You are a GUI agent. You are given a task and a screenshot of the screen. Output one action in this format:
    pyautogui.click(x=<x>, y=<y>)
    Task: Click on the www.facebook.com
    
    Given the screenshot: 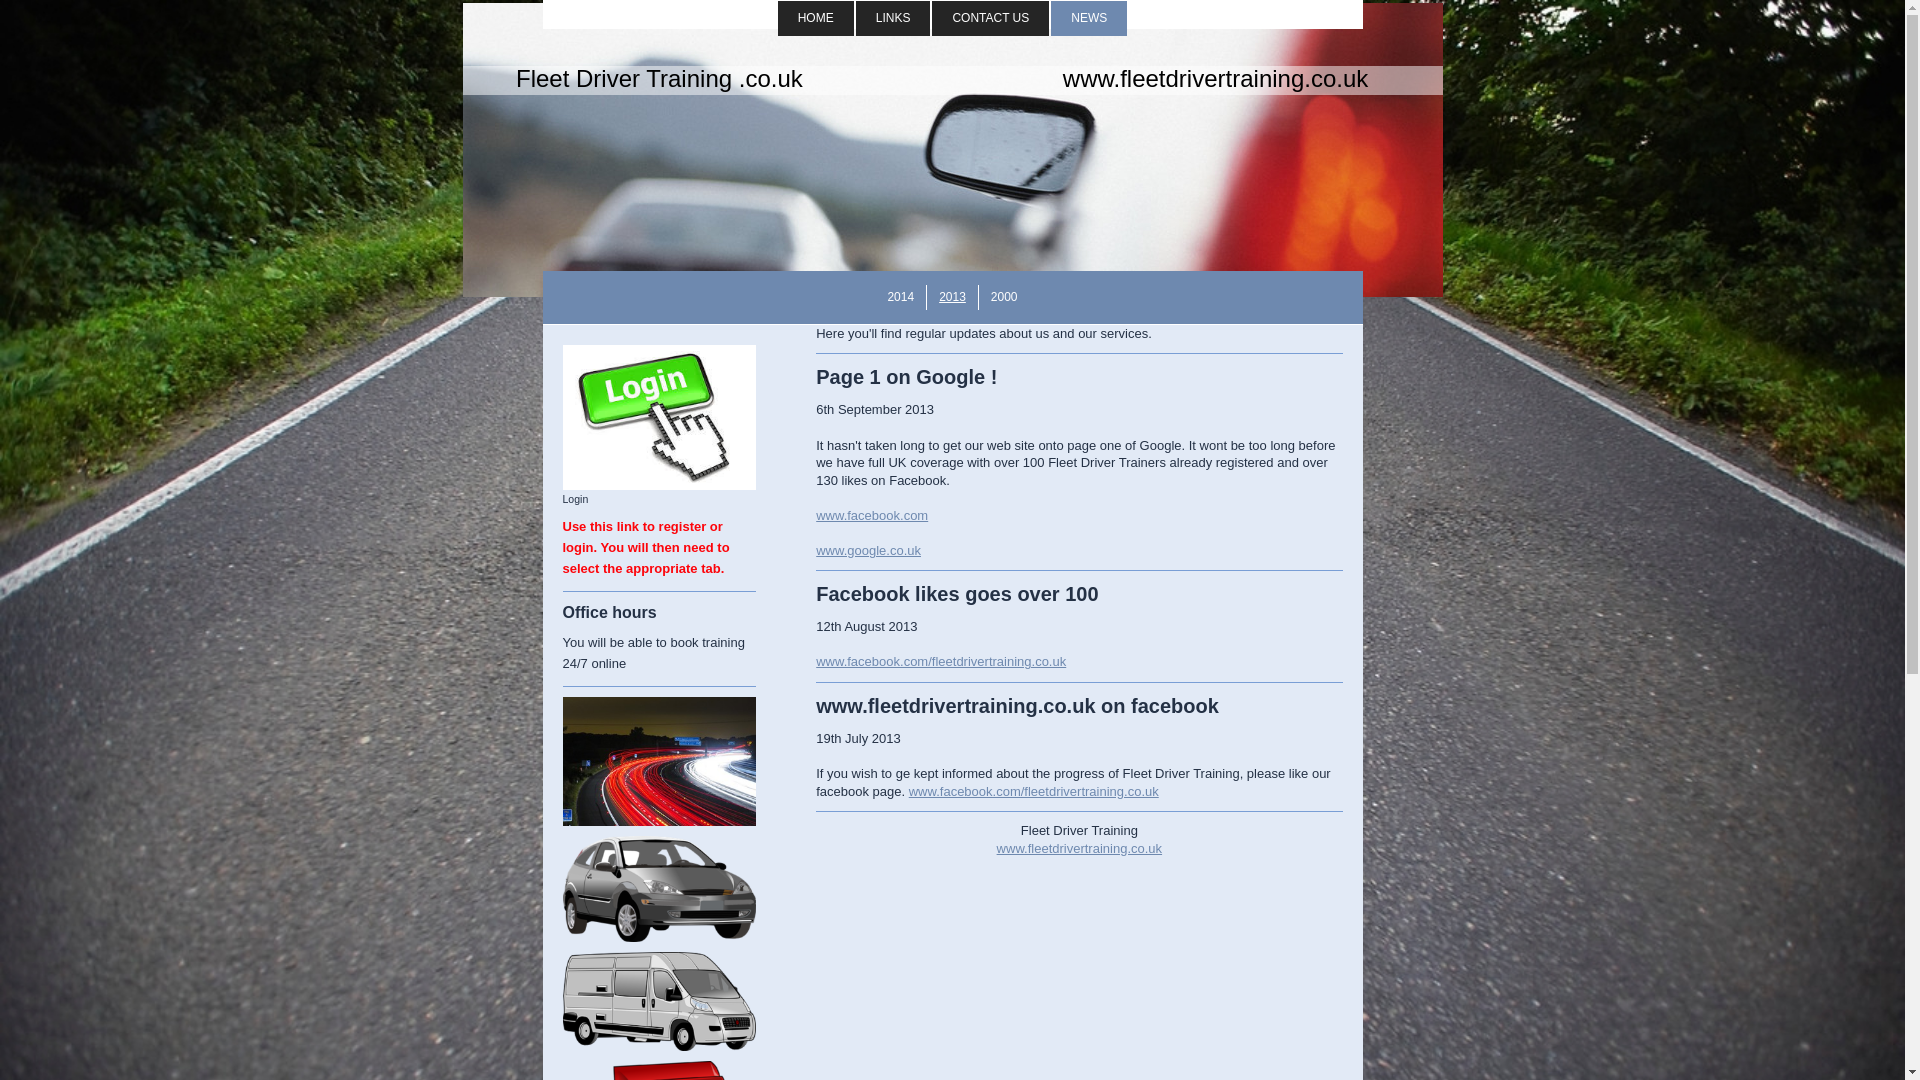 What is the action you would take?
    pyautogui.click(x=872, y=514)
    